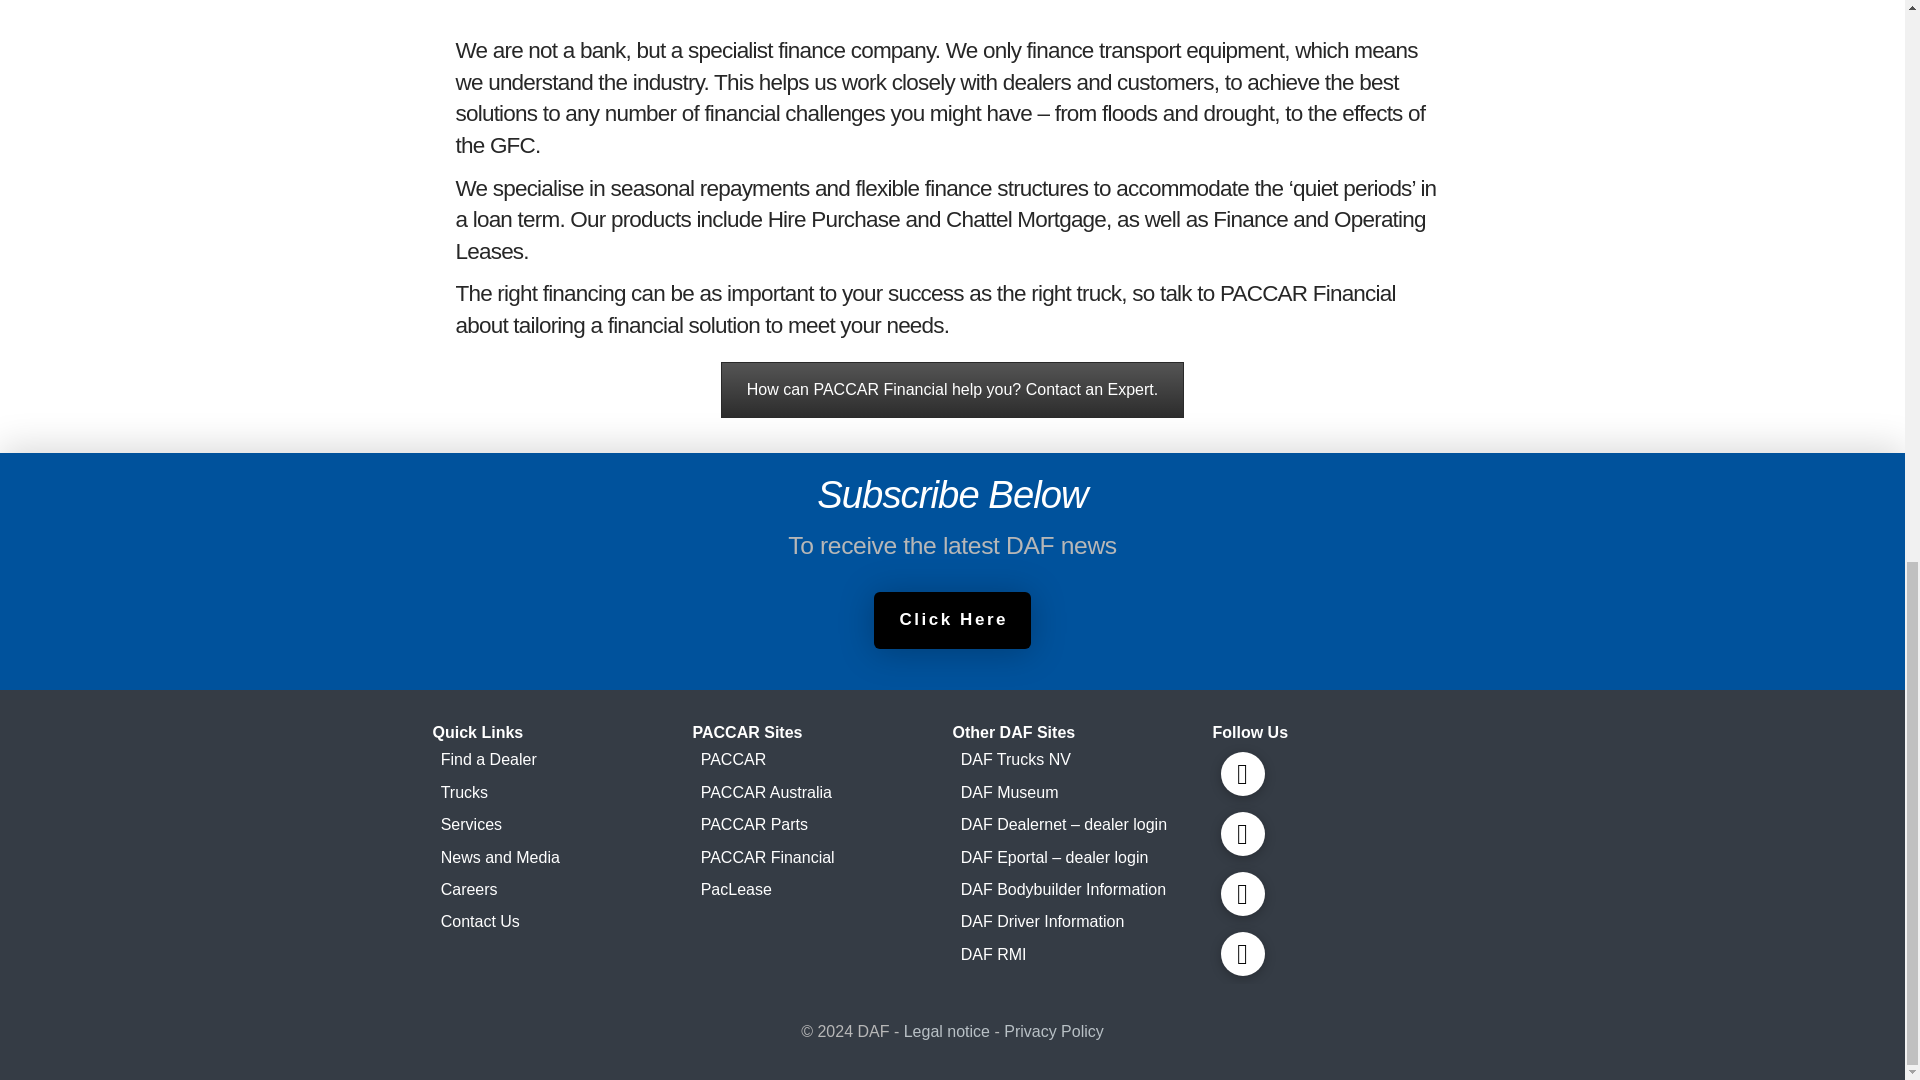  What do you see at coordinates (562, 760) in the screenshot?
I see `Find a Dealer` at bounding box center [562, 760].